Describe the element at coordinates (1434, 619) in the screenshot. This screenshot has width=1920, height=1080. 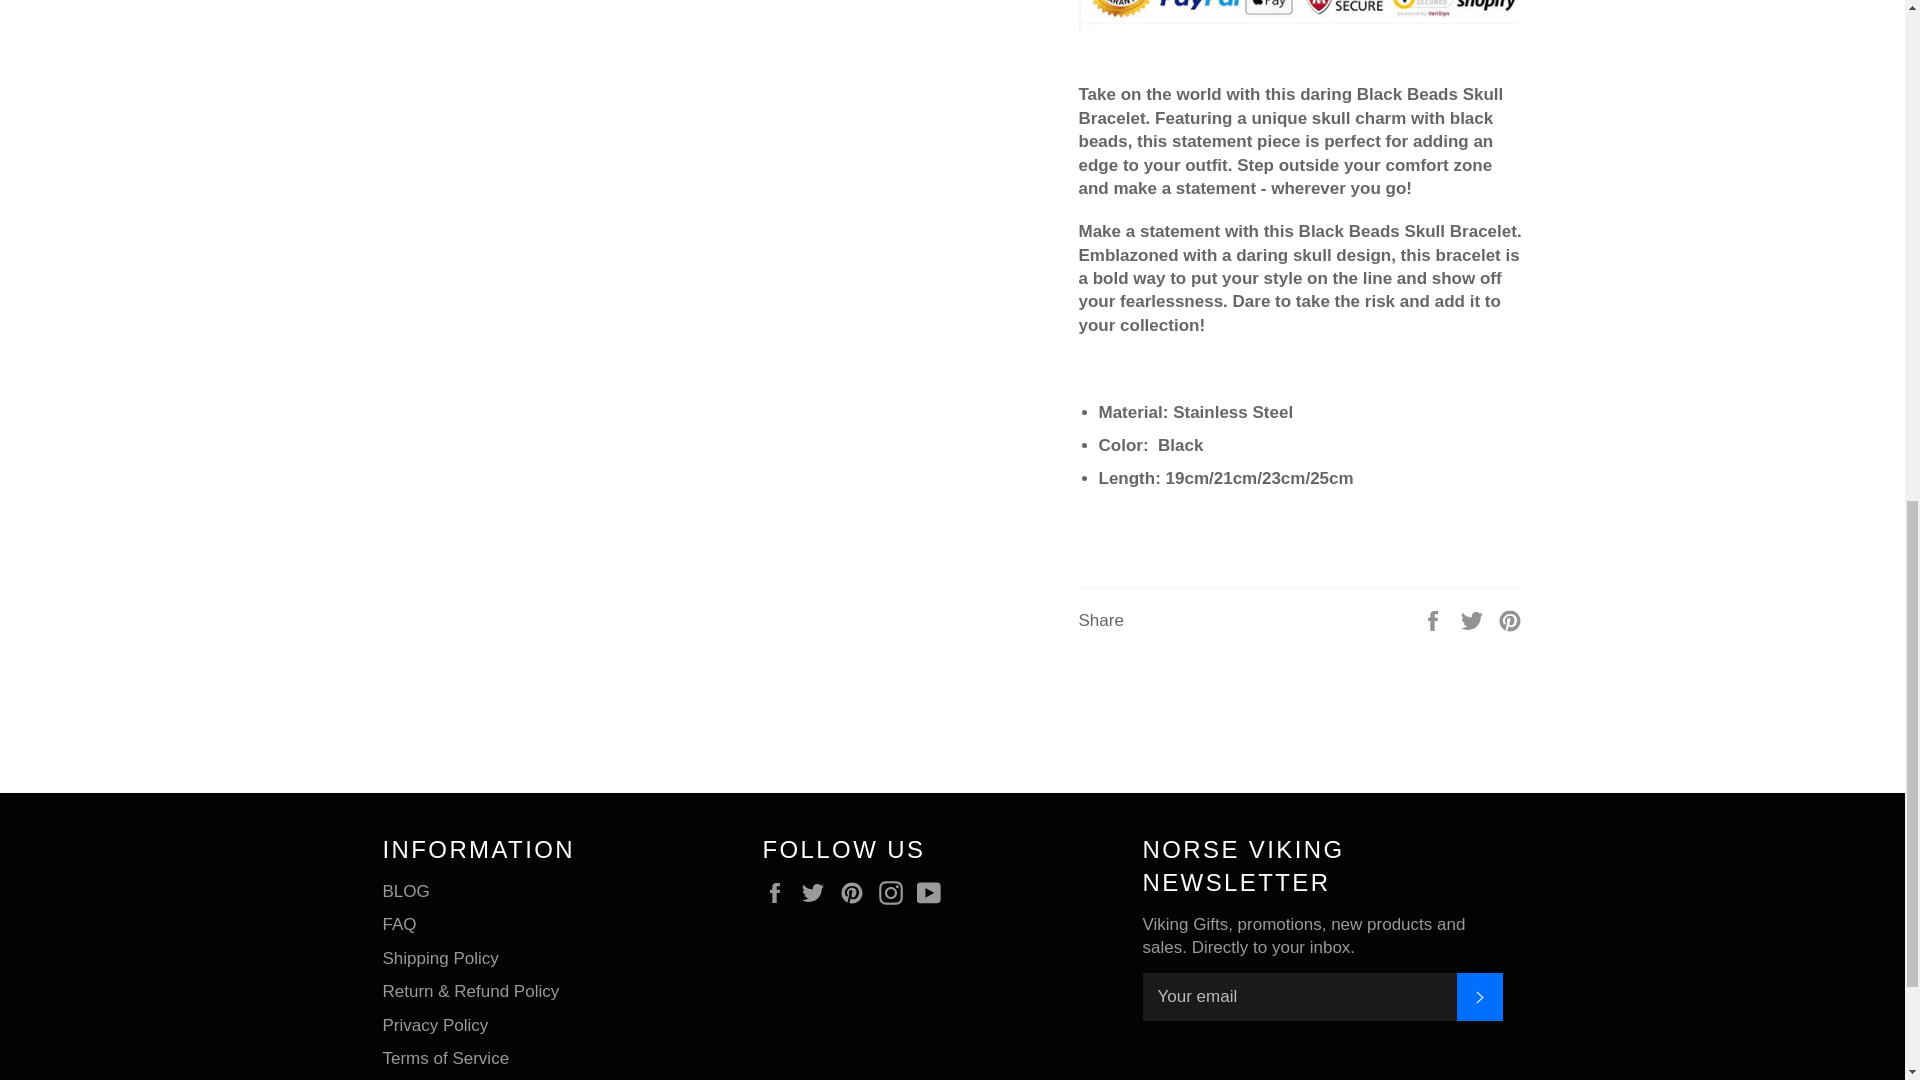
I see `Share on Facebook` at that location.